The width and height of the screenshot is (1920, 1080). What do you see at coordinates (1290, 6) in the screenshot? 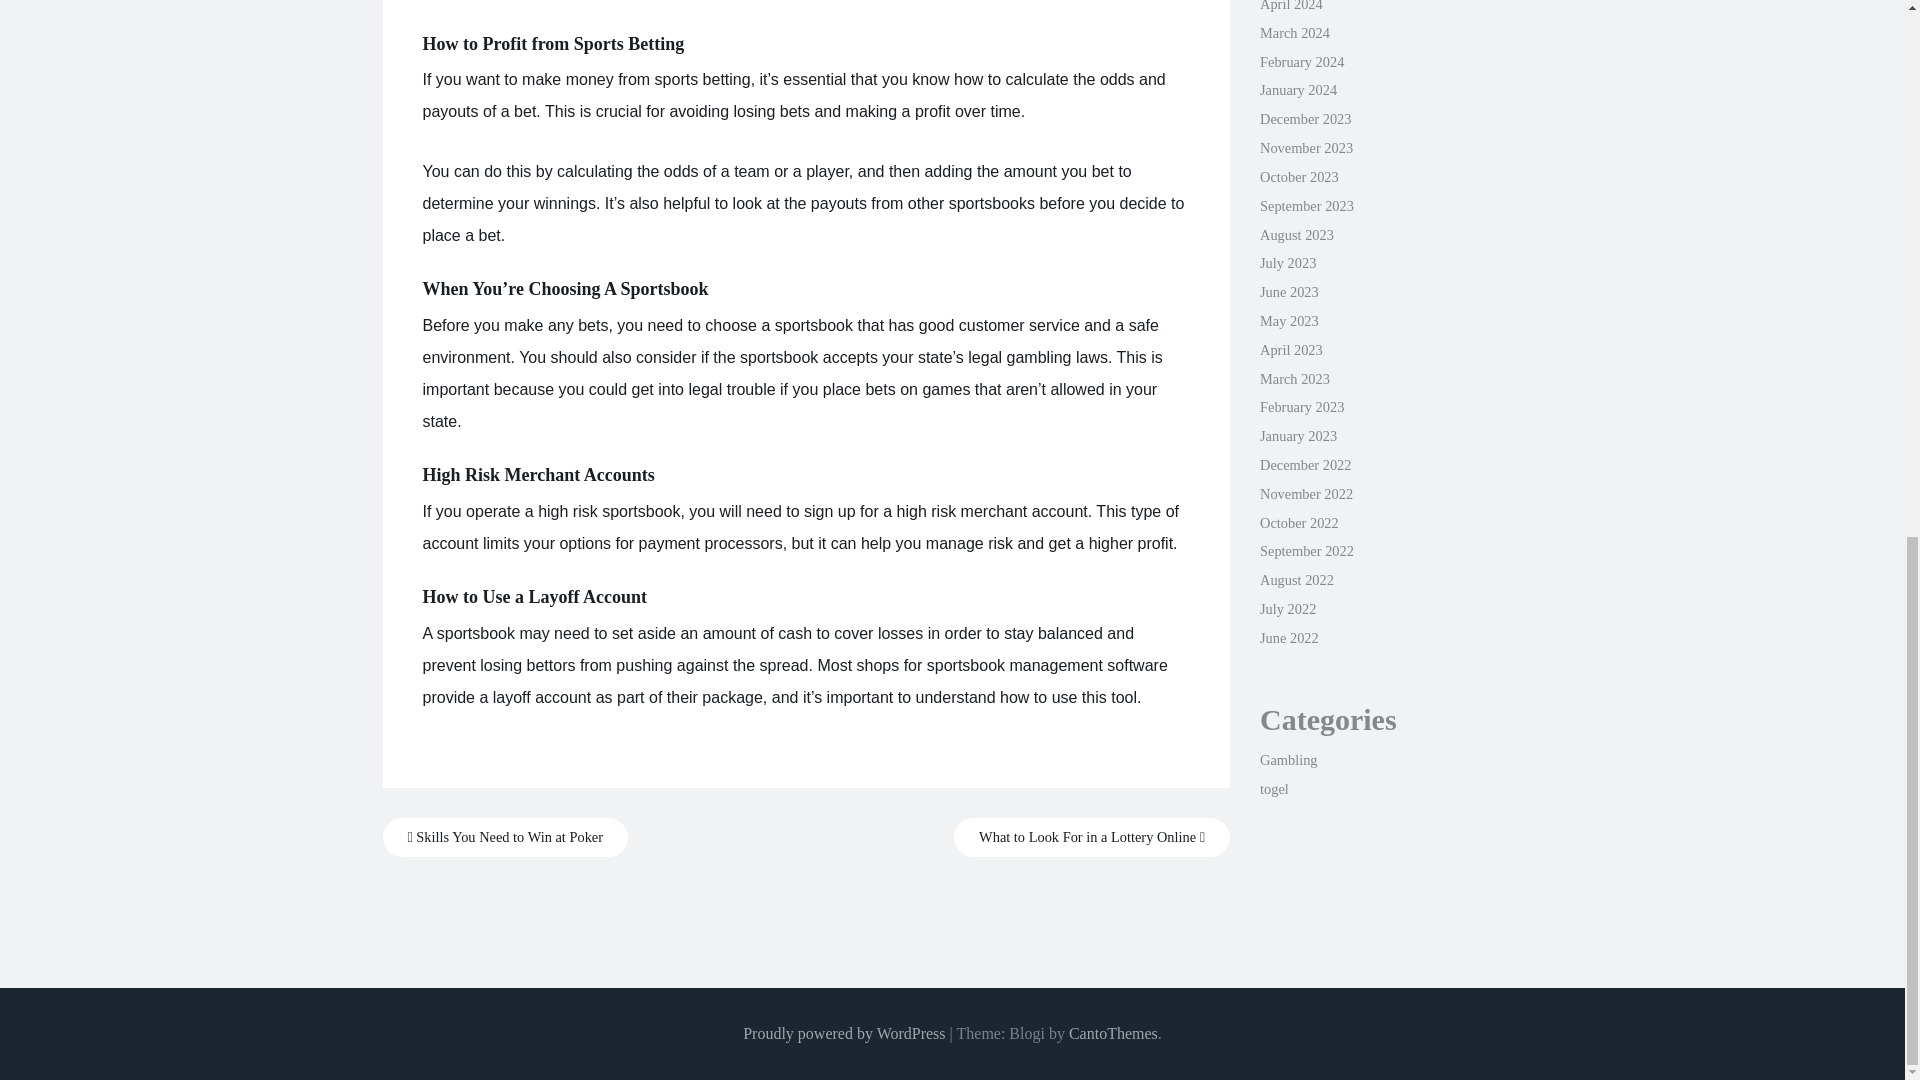
I see `April 2024` at bounding box center [1290, 6].